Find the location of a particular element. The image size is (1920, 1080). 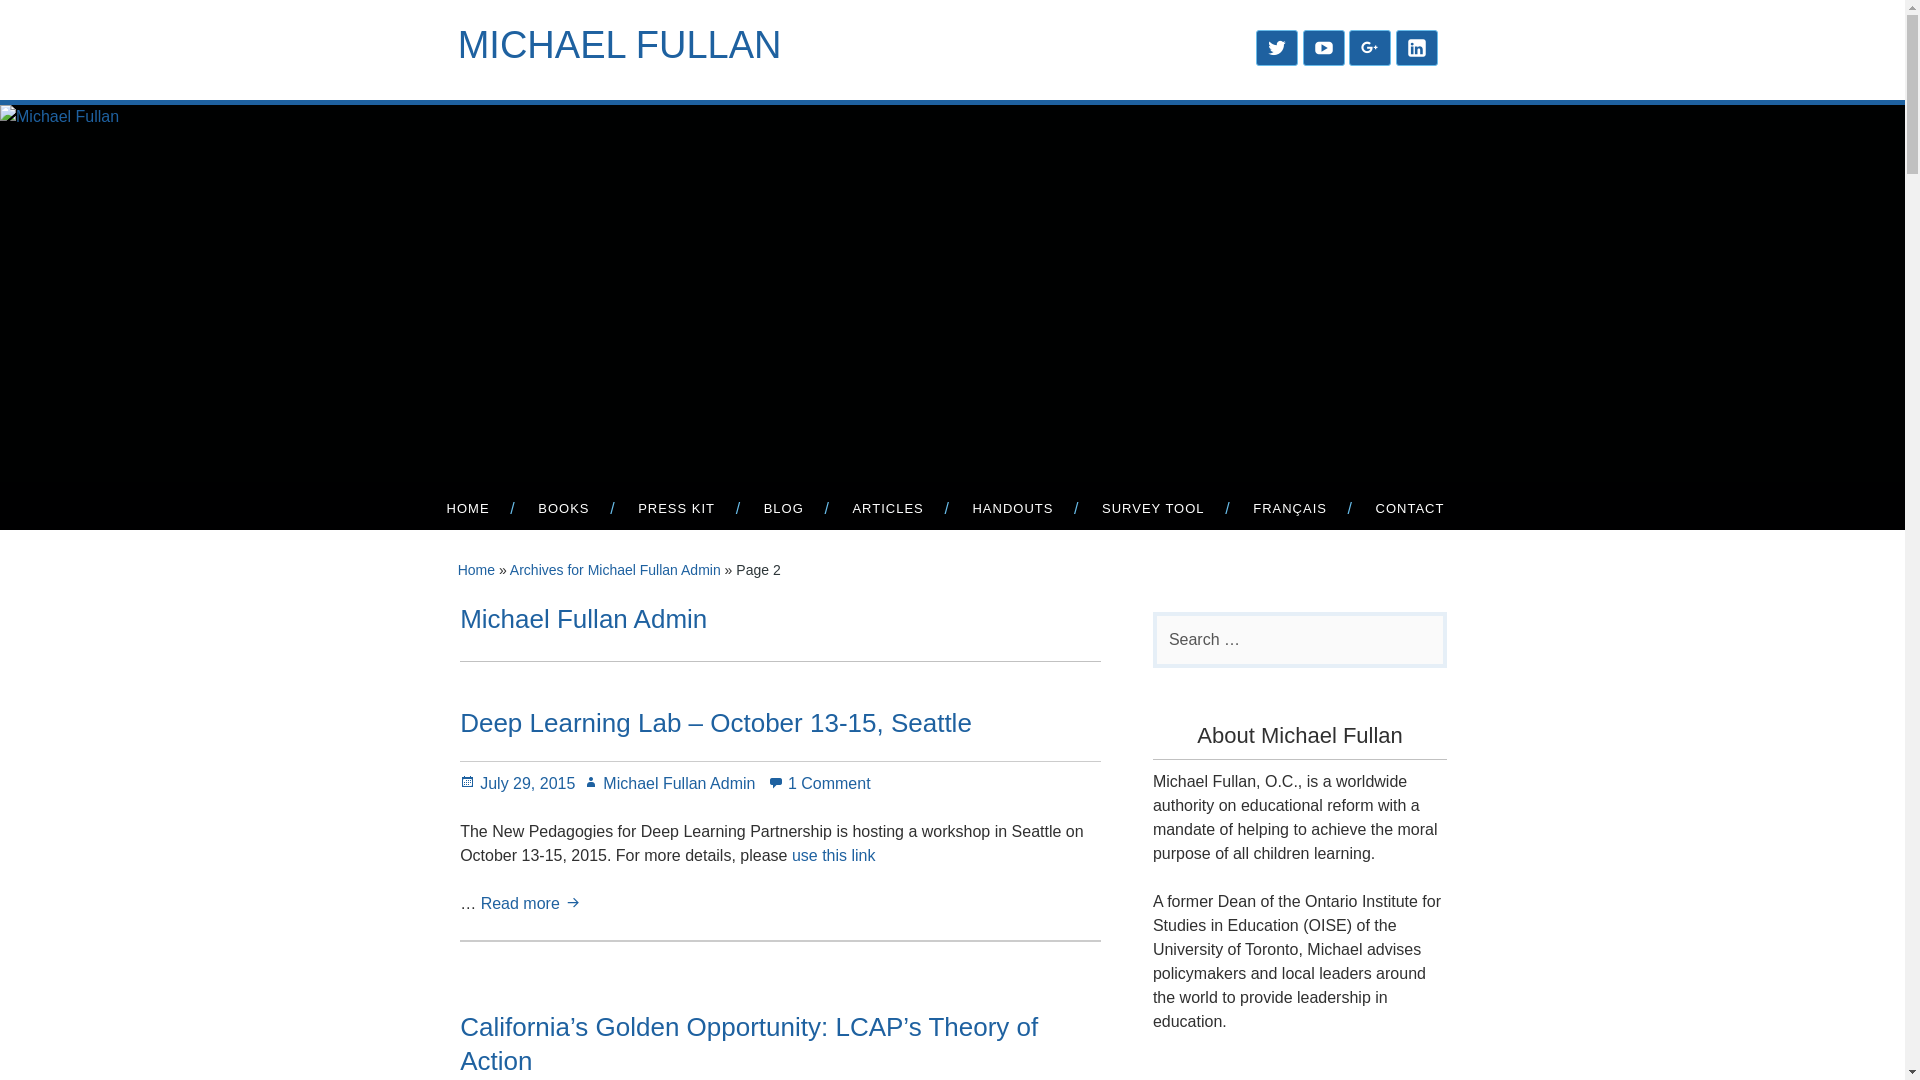

July 29, 2015 is located at coordinates (517, 783).